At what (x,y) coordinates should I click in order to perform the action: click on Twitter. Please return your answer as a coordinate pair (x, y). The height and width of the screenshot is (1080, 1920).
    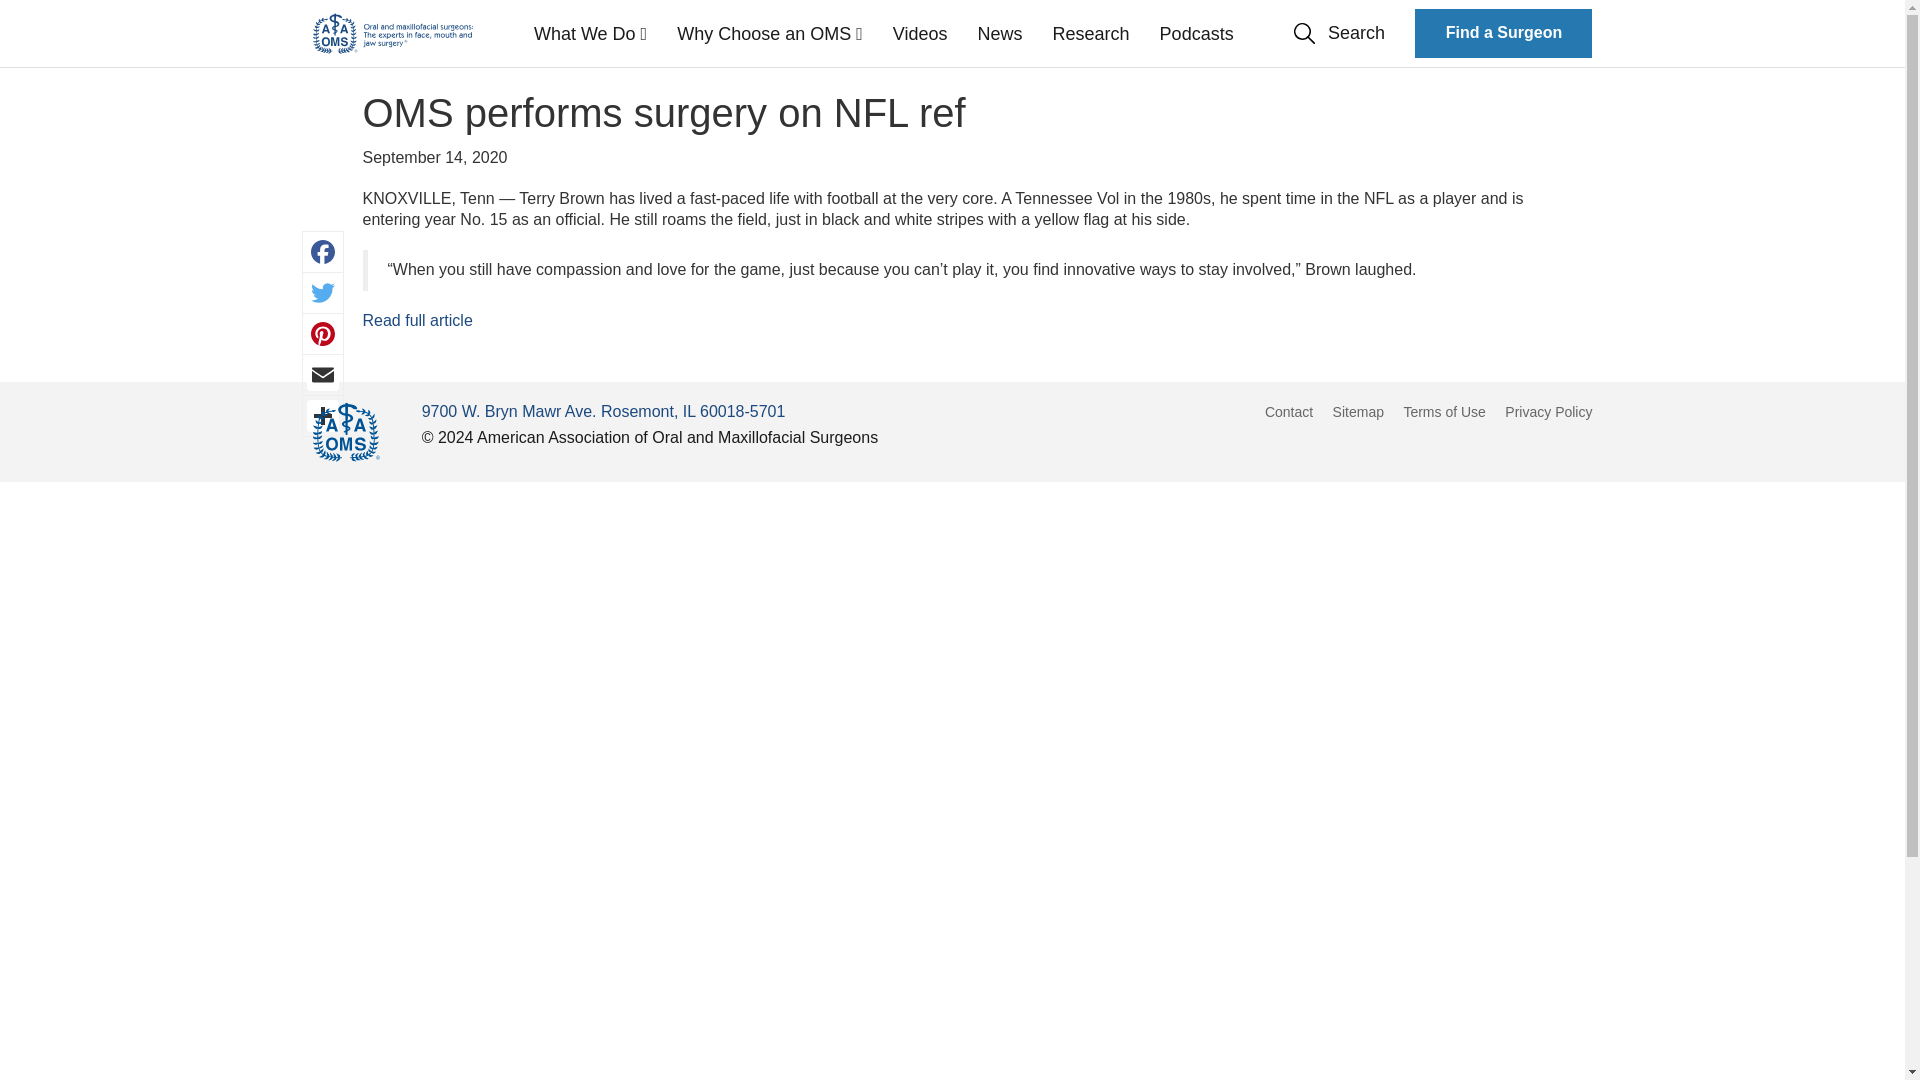
    Looking at the image, I should click on (322, 293).